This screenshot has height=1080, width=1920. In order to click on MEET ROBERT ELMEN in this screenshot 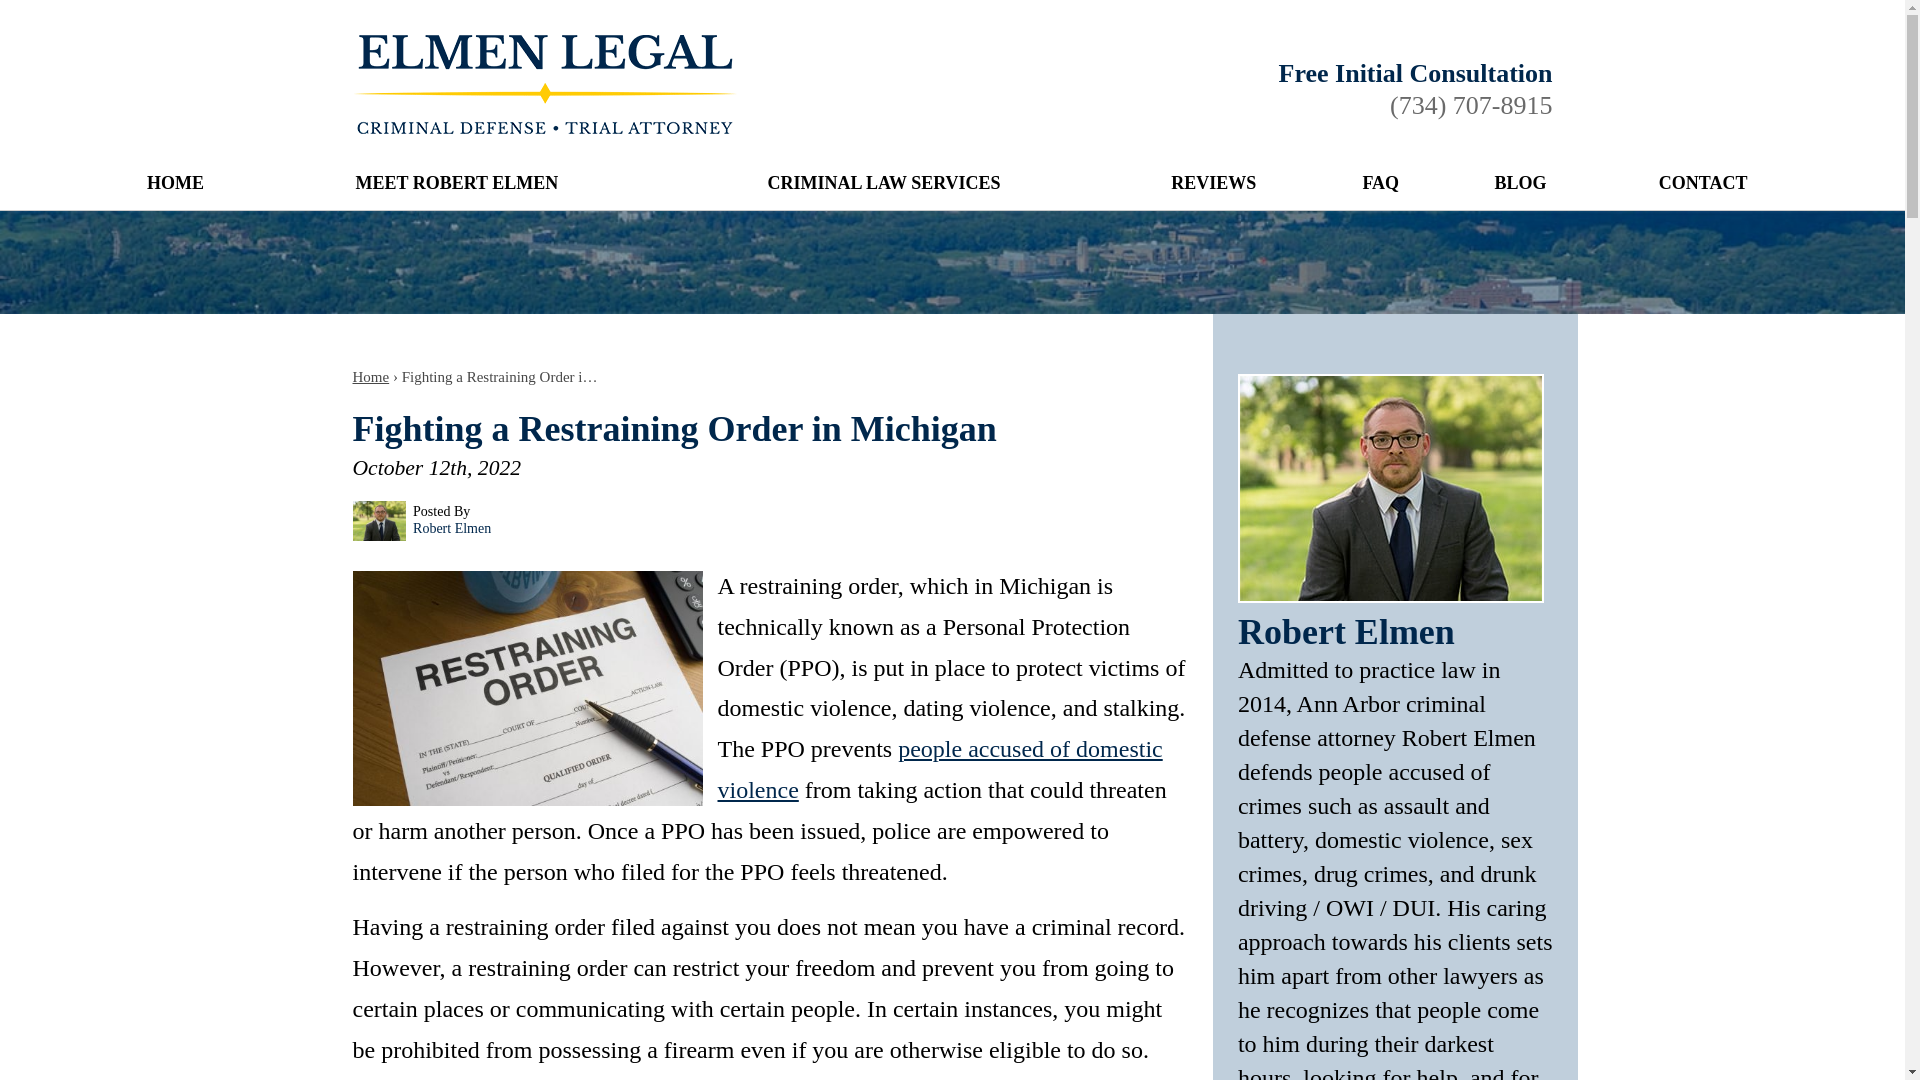, I will do `click(456, 184)`.